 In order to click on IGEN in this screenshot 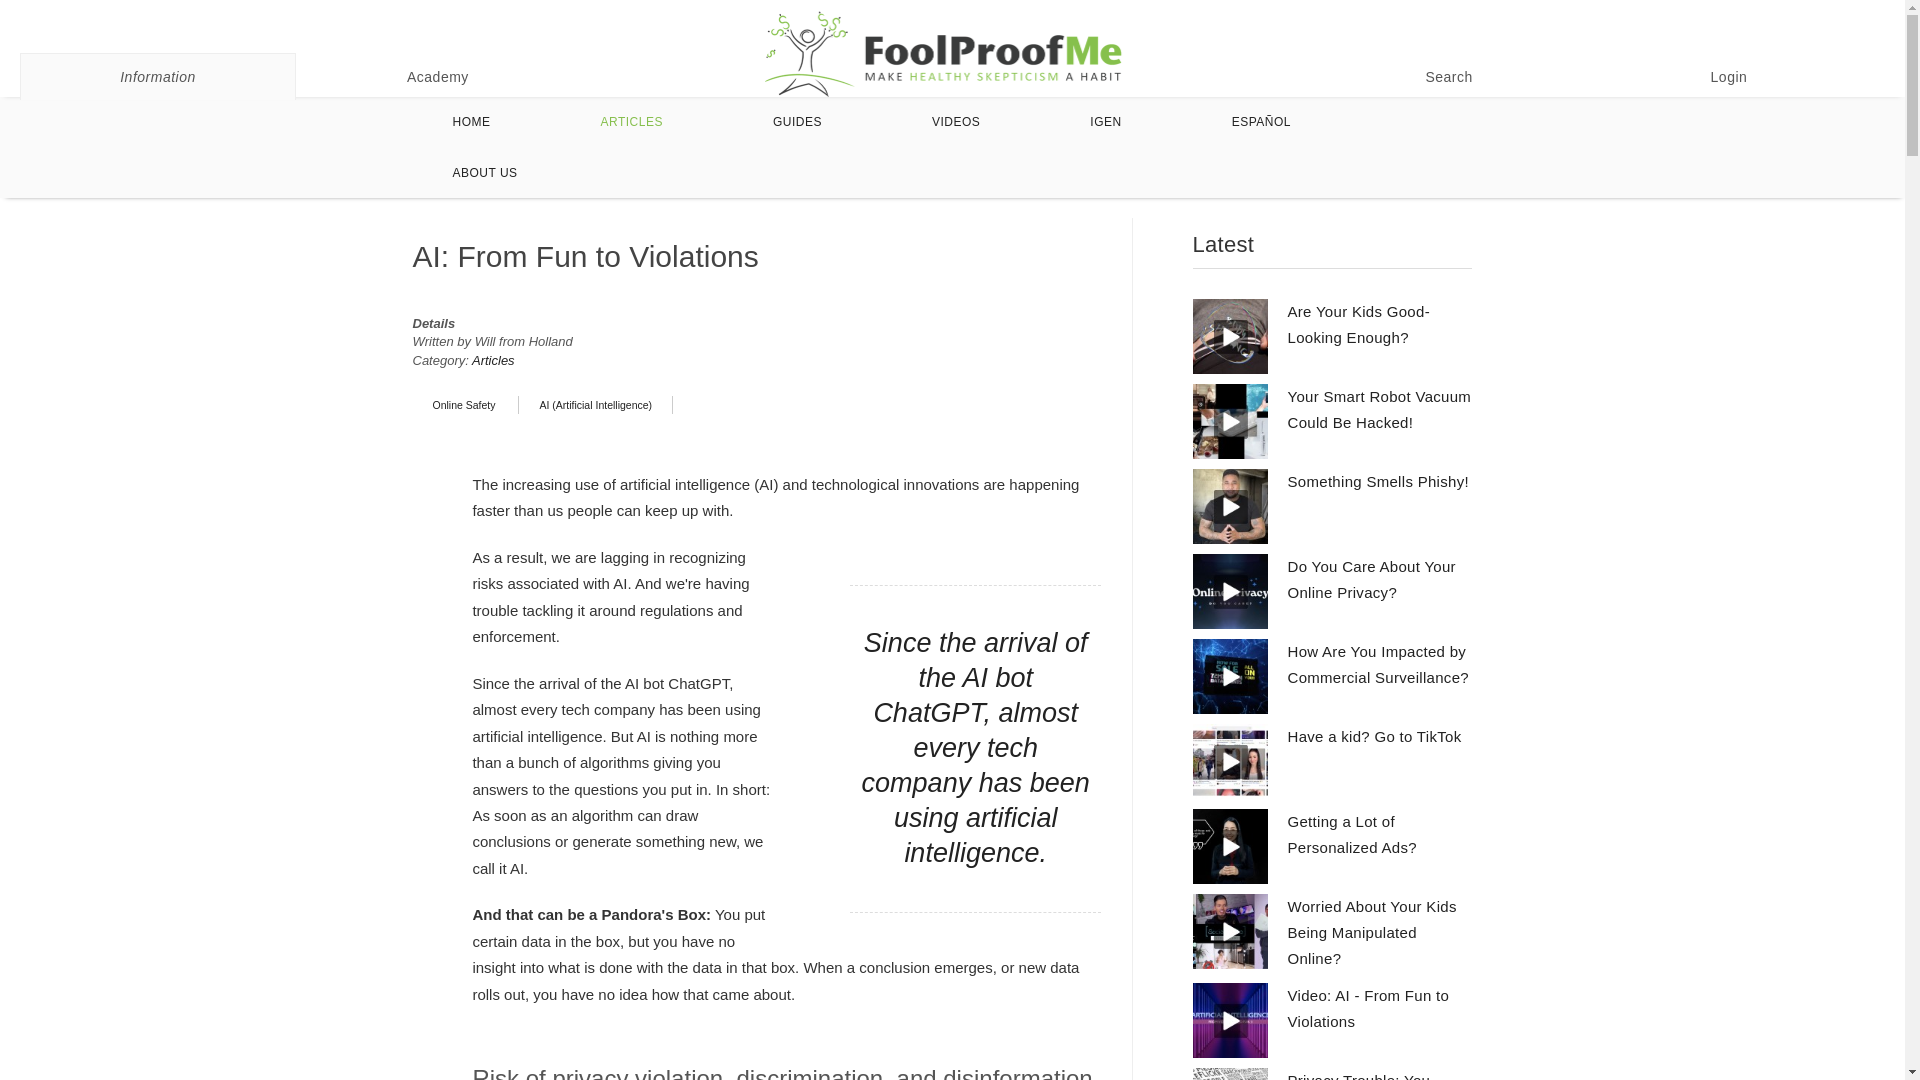, I will do `click(1106, 122)`.